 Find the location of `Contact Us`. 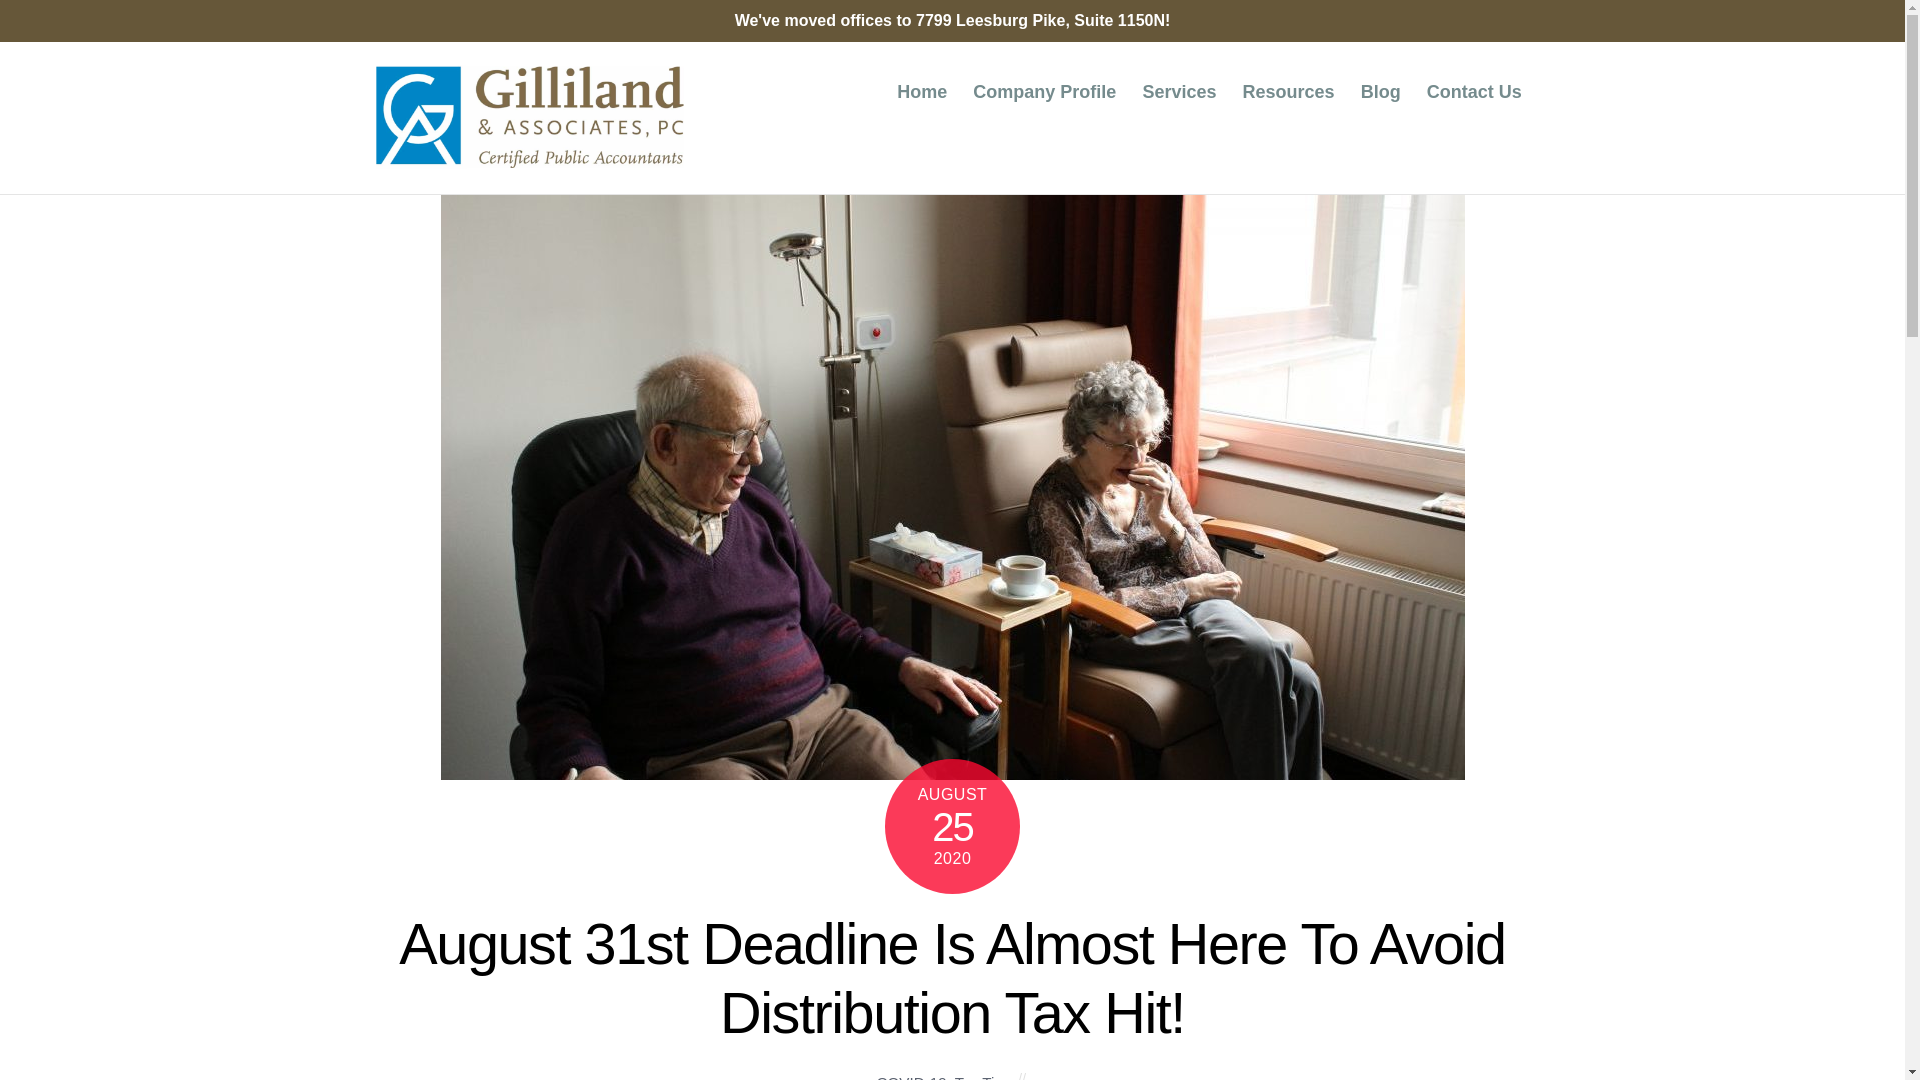

Contact Us is located at coordinates (1474, 92).